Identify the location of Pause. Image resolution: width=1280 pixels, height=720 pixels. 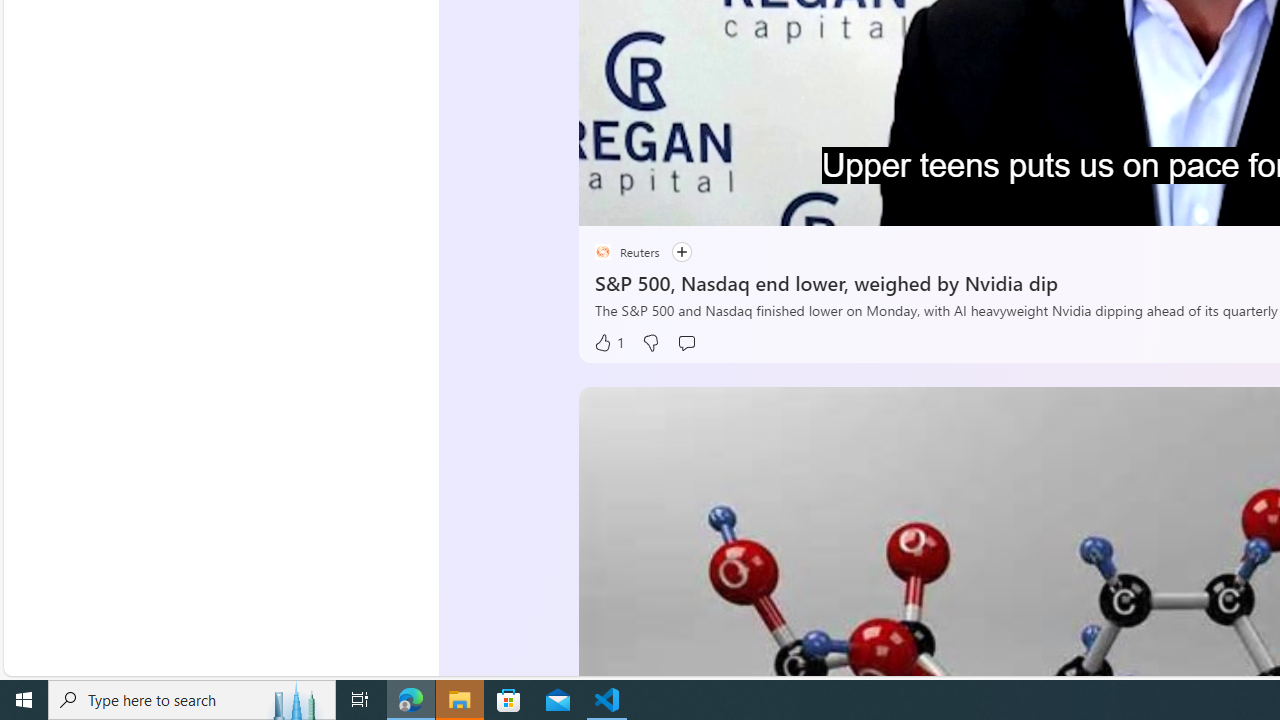
(608, 203).